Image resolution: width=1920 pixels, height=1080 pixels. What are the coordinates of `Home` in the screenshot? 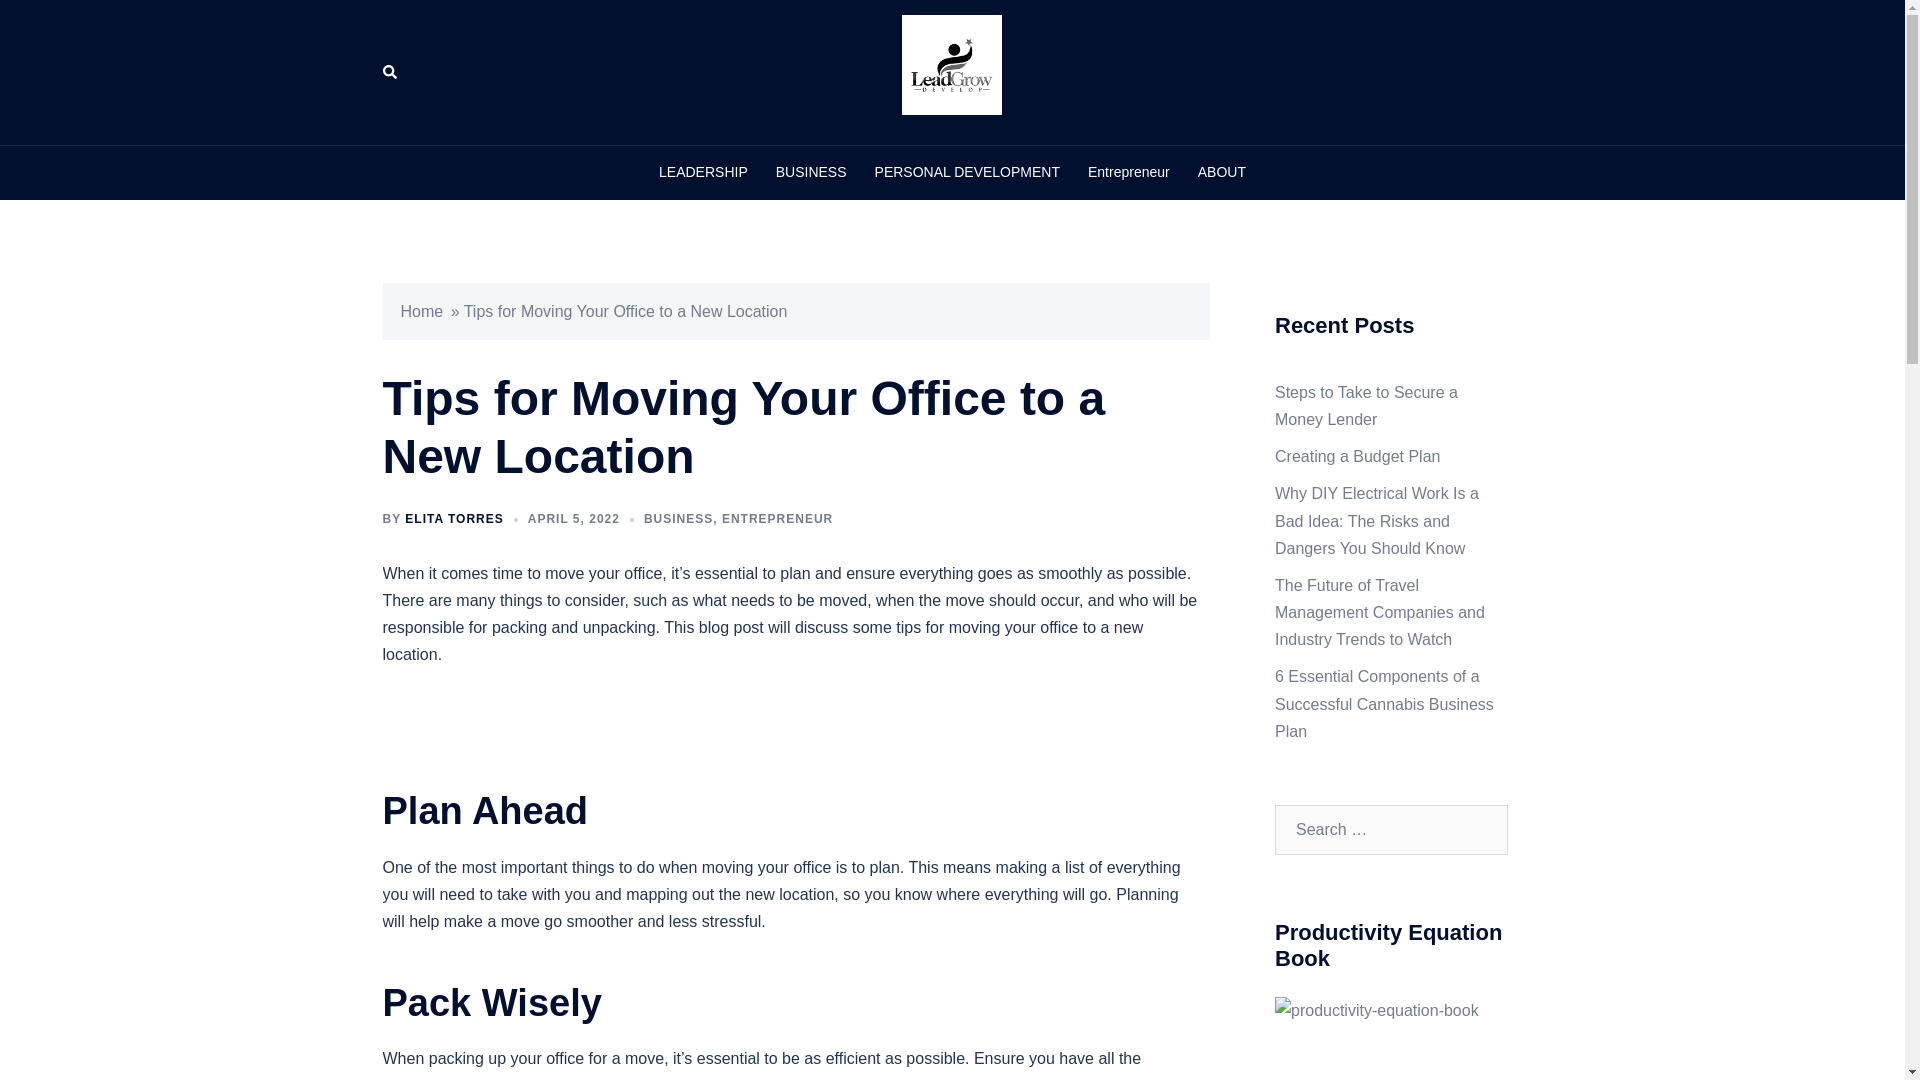 It's located at (421, 311).